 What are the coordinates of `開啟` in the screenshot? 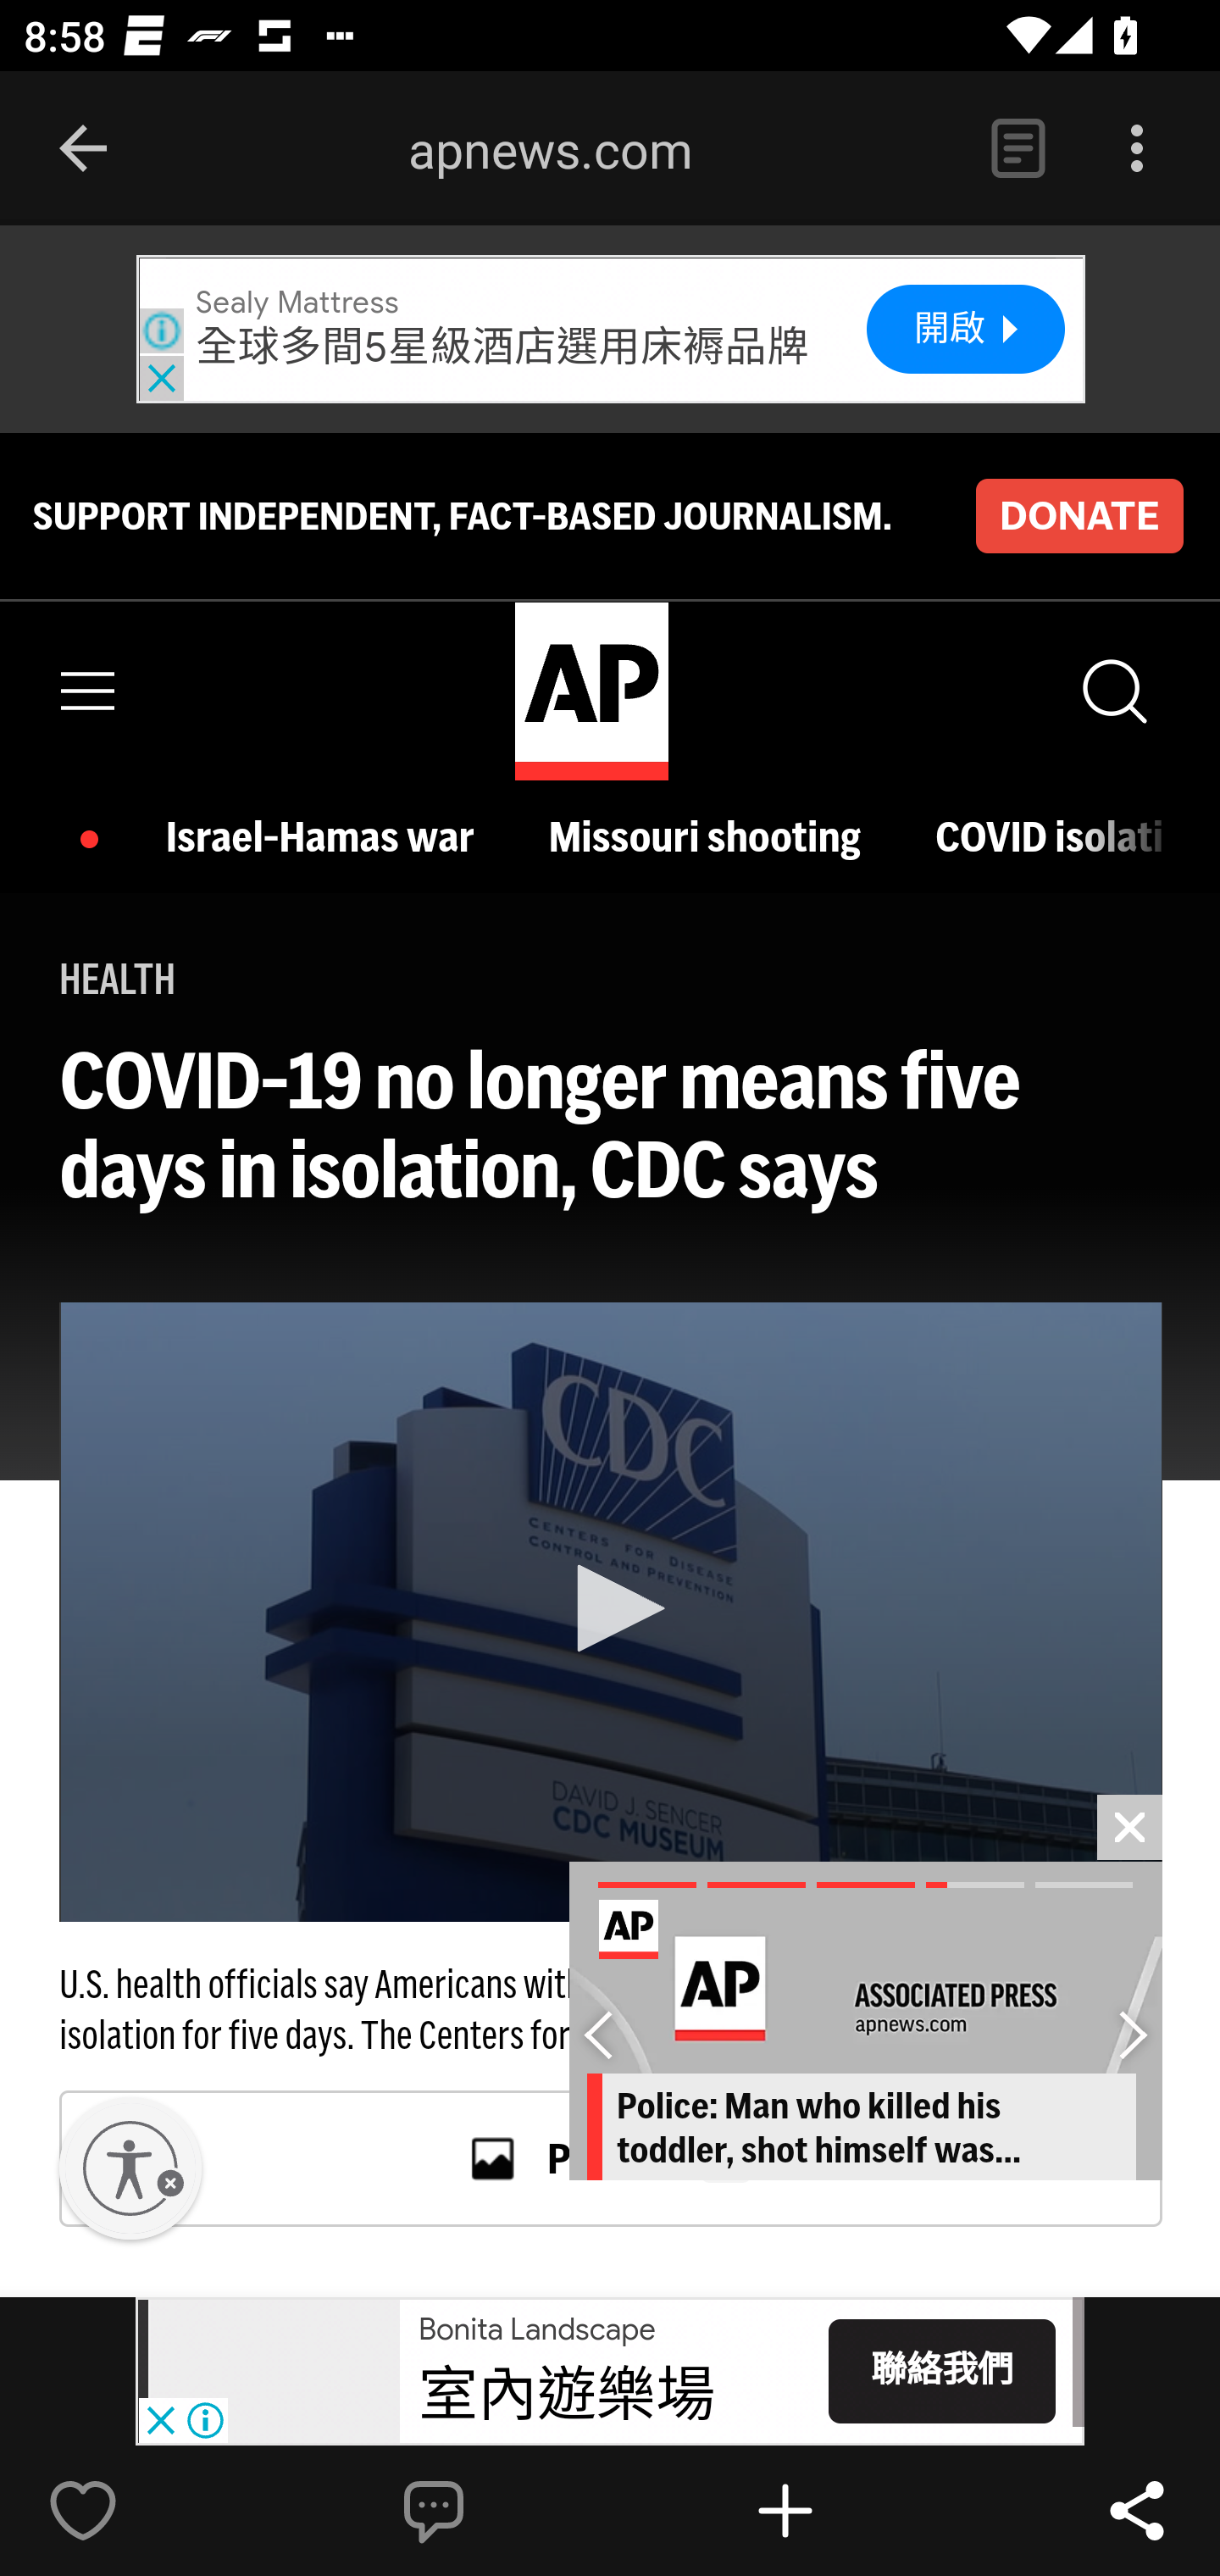 It's located at (967, 330).